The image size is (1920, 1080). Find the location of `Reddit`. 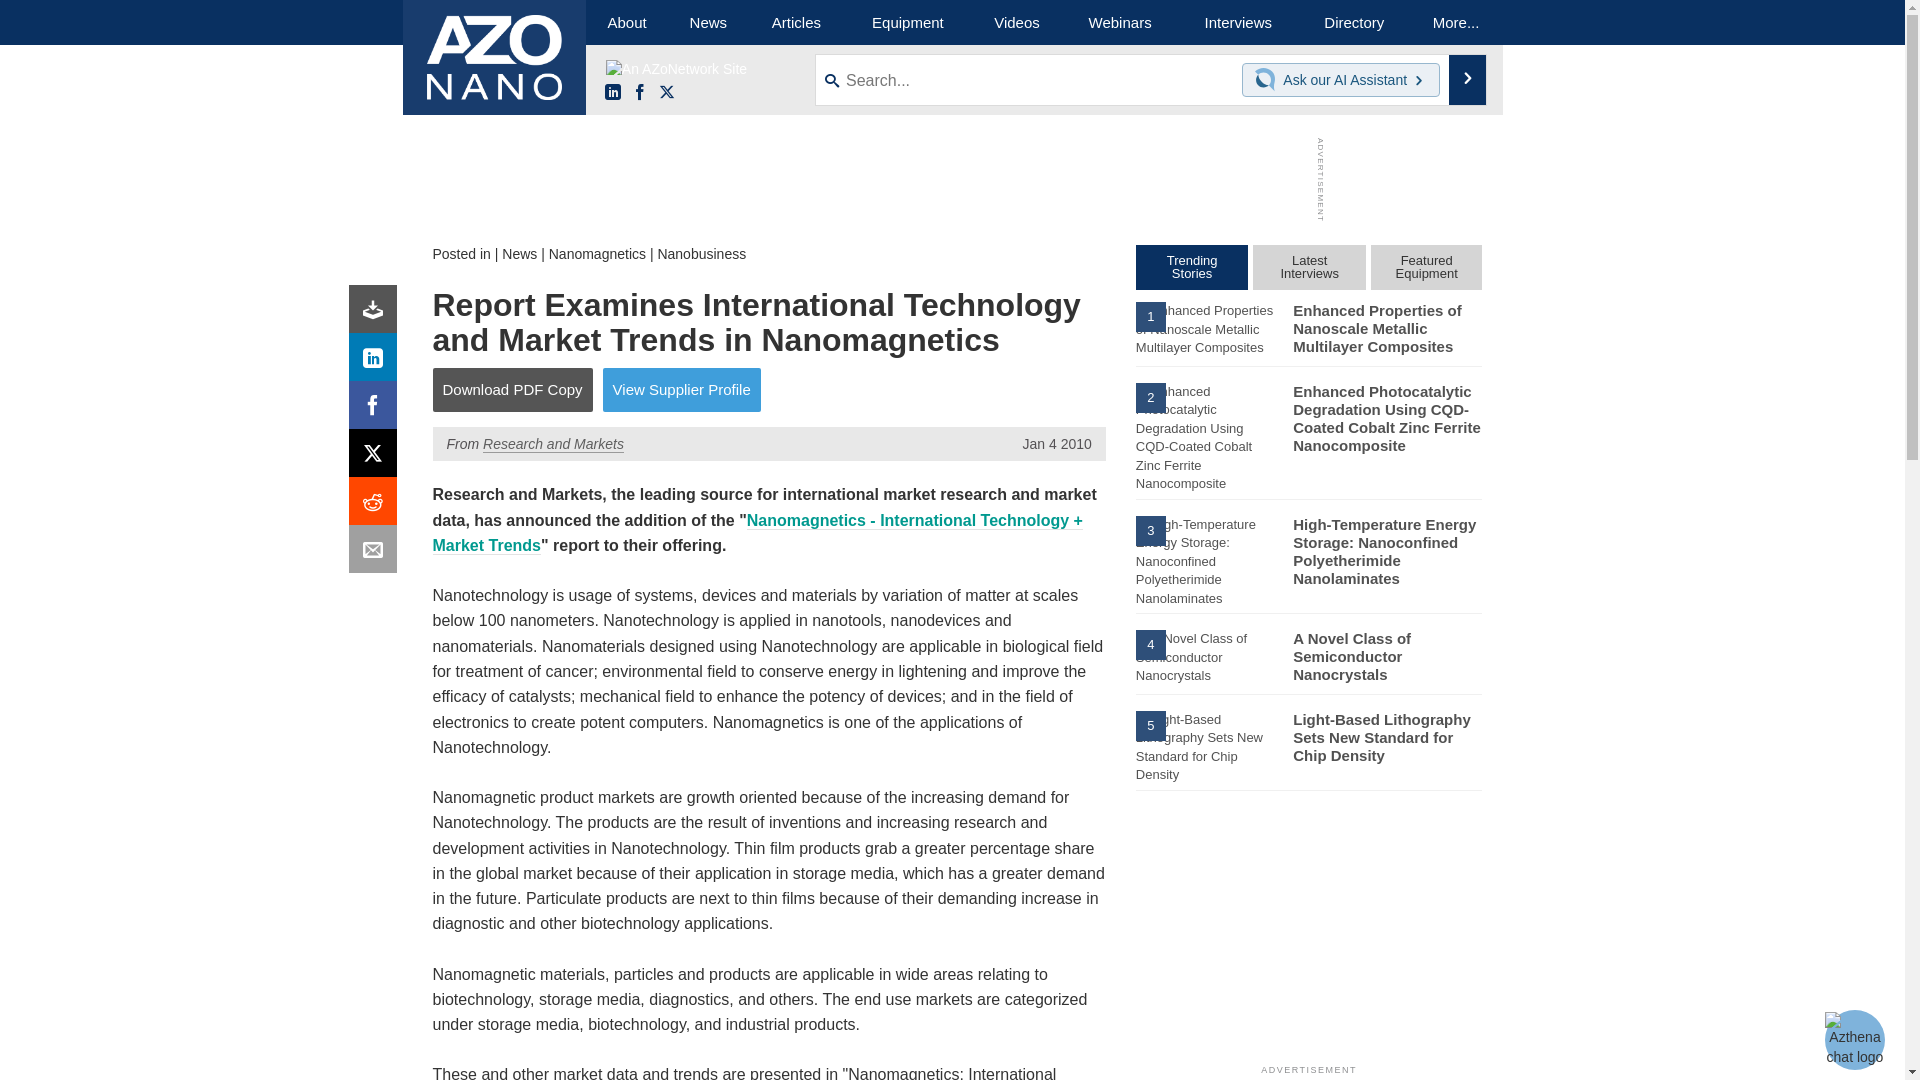

Reddit is located at coordinates (377, 506).